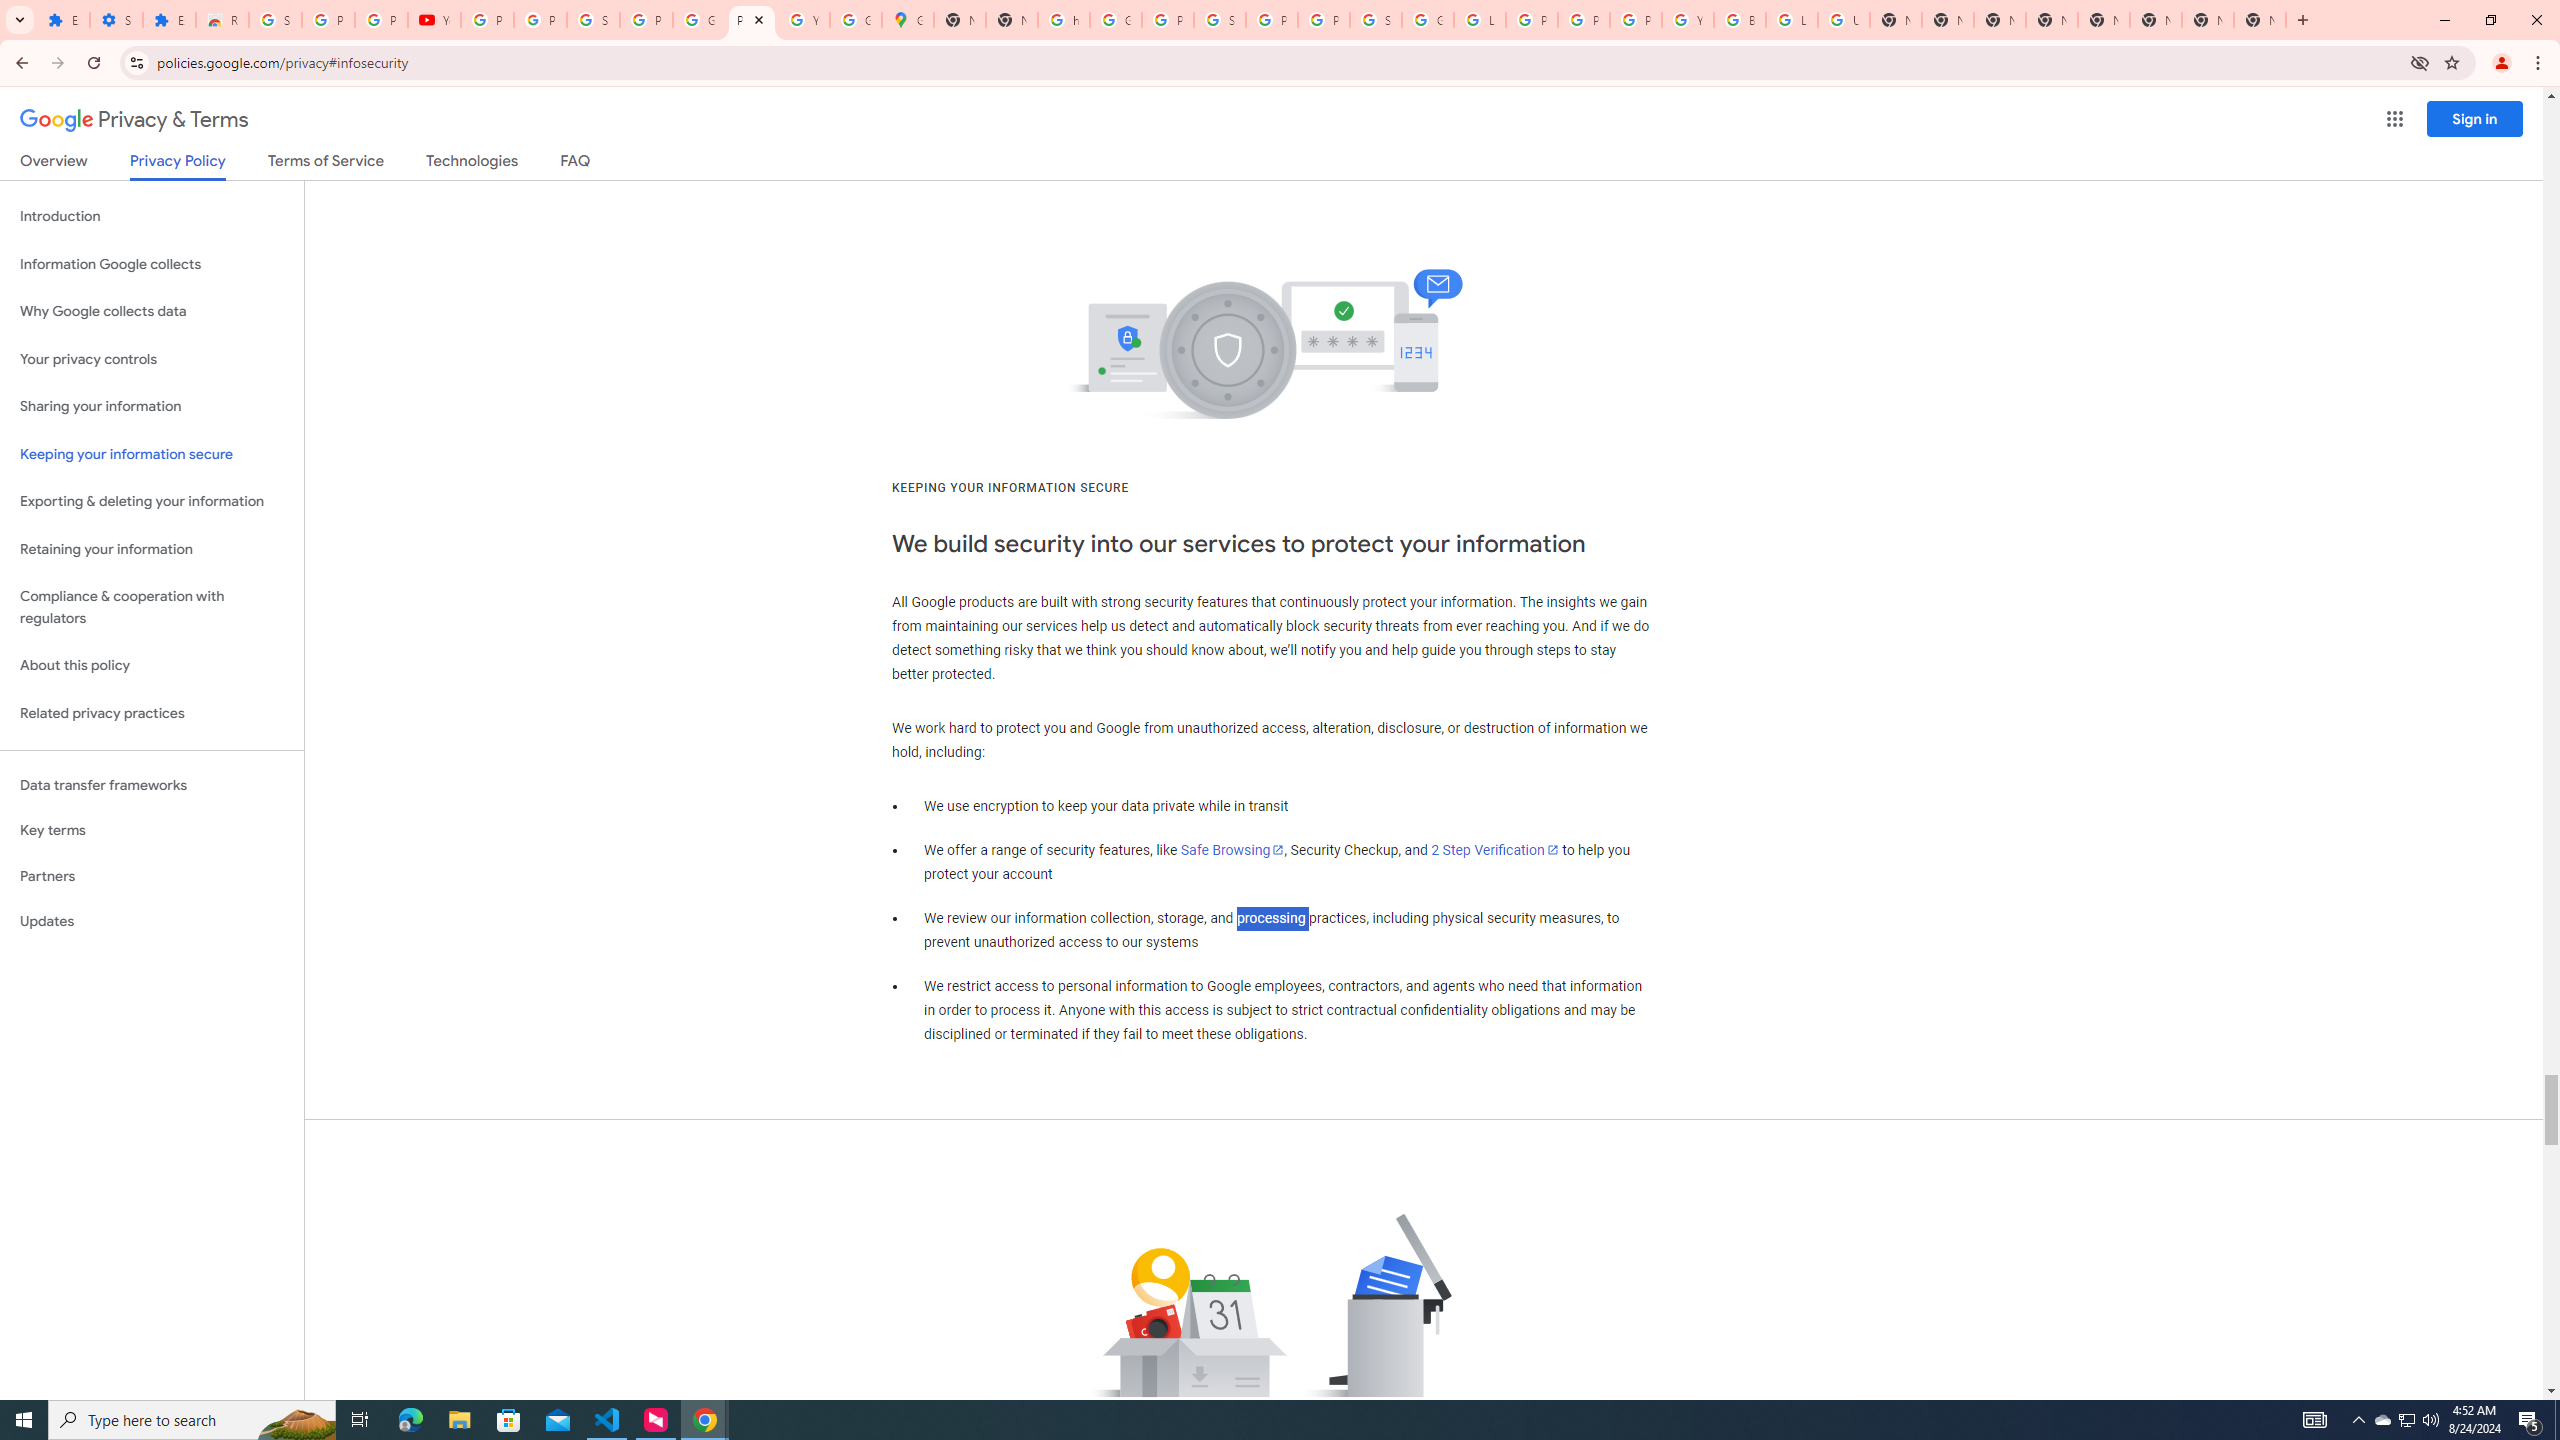  Describe the element at coordinates (1495, 850) in the screenshot. I see `2 Step Verification` at that location.